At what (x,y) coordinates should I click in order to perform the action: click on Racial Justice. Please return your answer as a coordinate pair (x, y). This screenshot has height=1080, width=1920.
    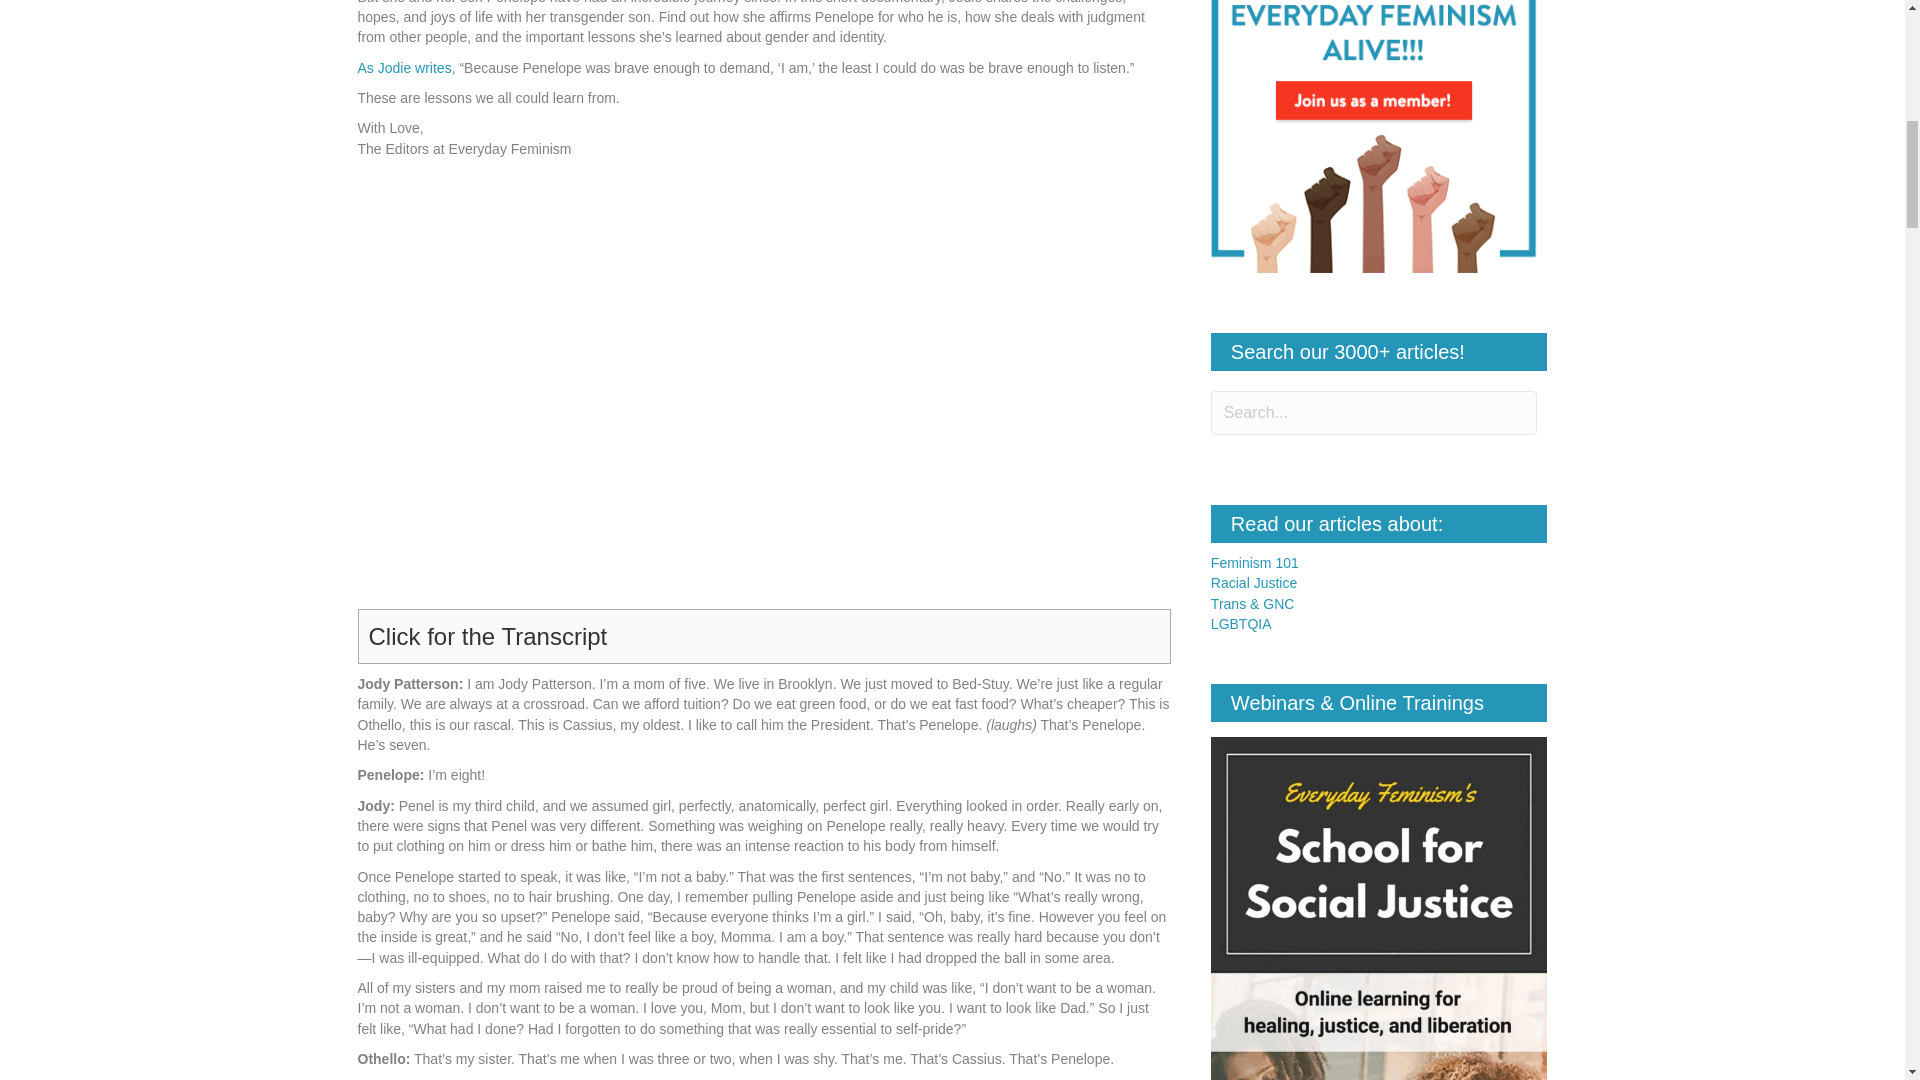
    Looking at the image, I should click on (1254, 582).